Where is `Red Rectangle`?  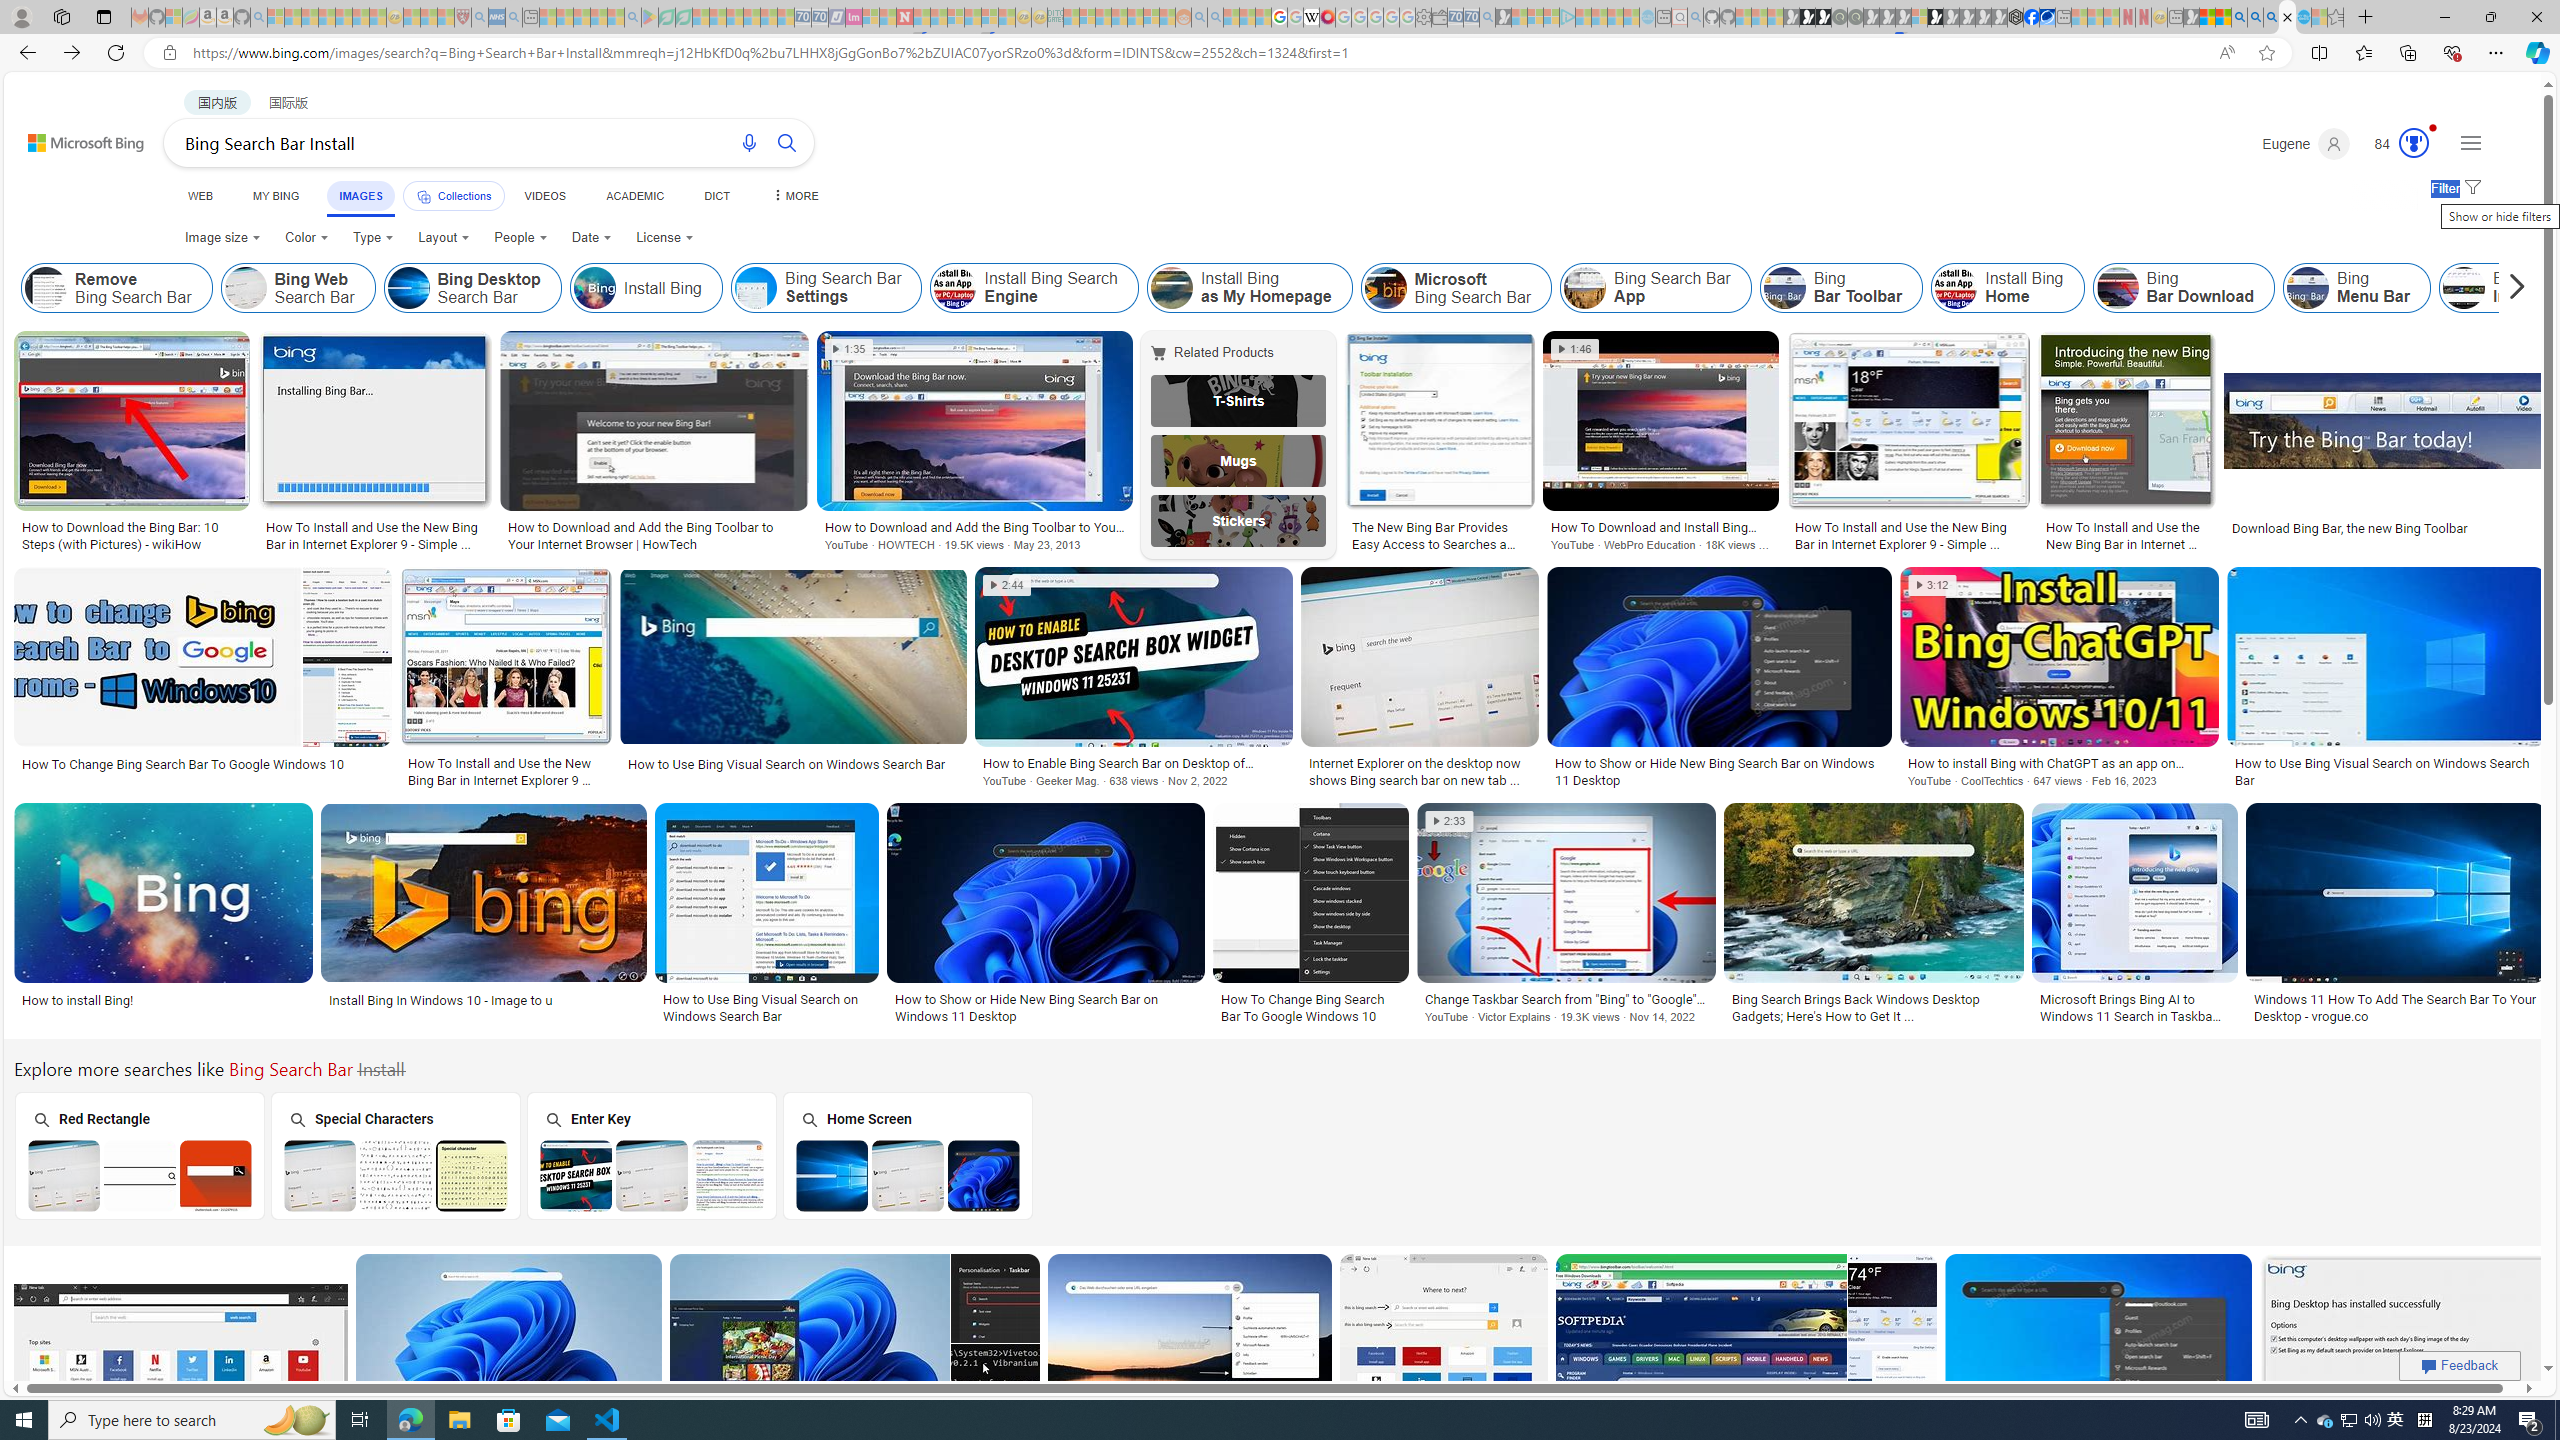 Red Rectangle is located at coordinates (138, 1156).